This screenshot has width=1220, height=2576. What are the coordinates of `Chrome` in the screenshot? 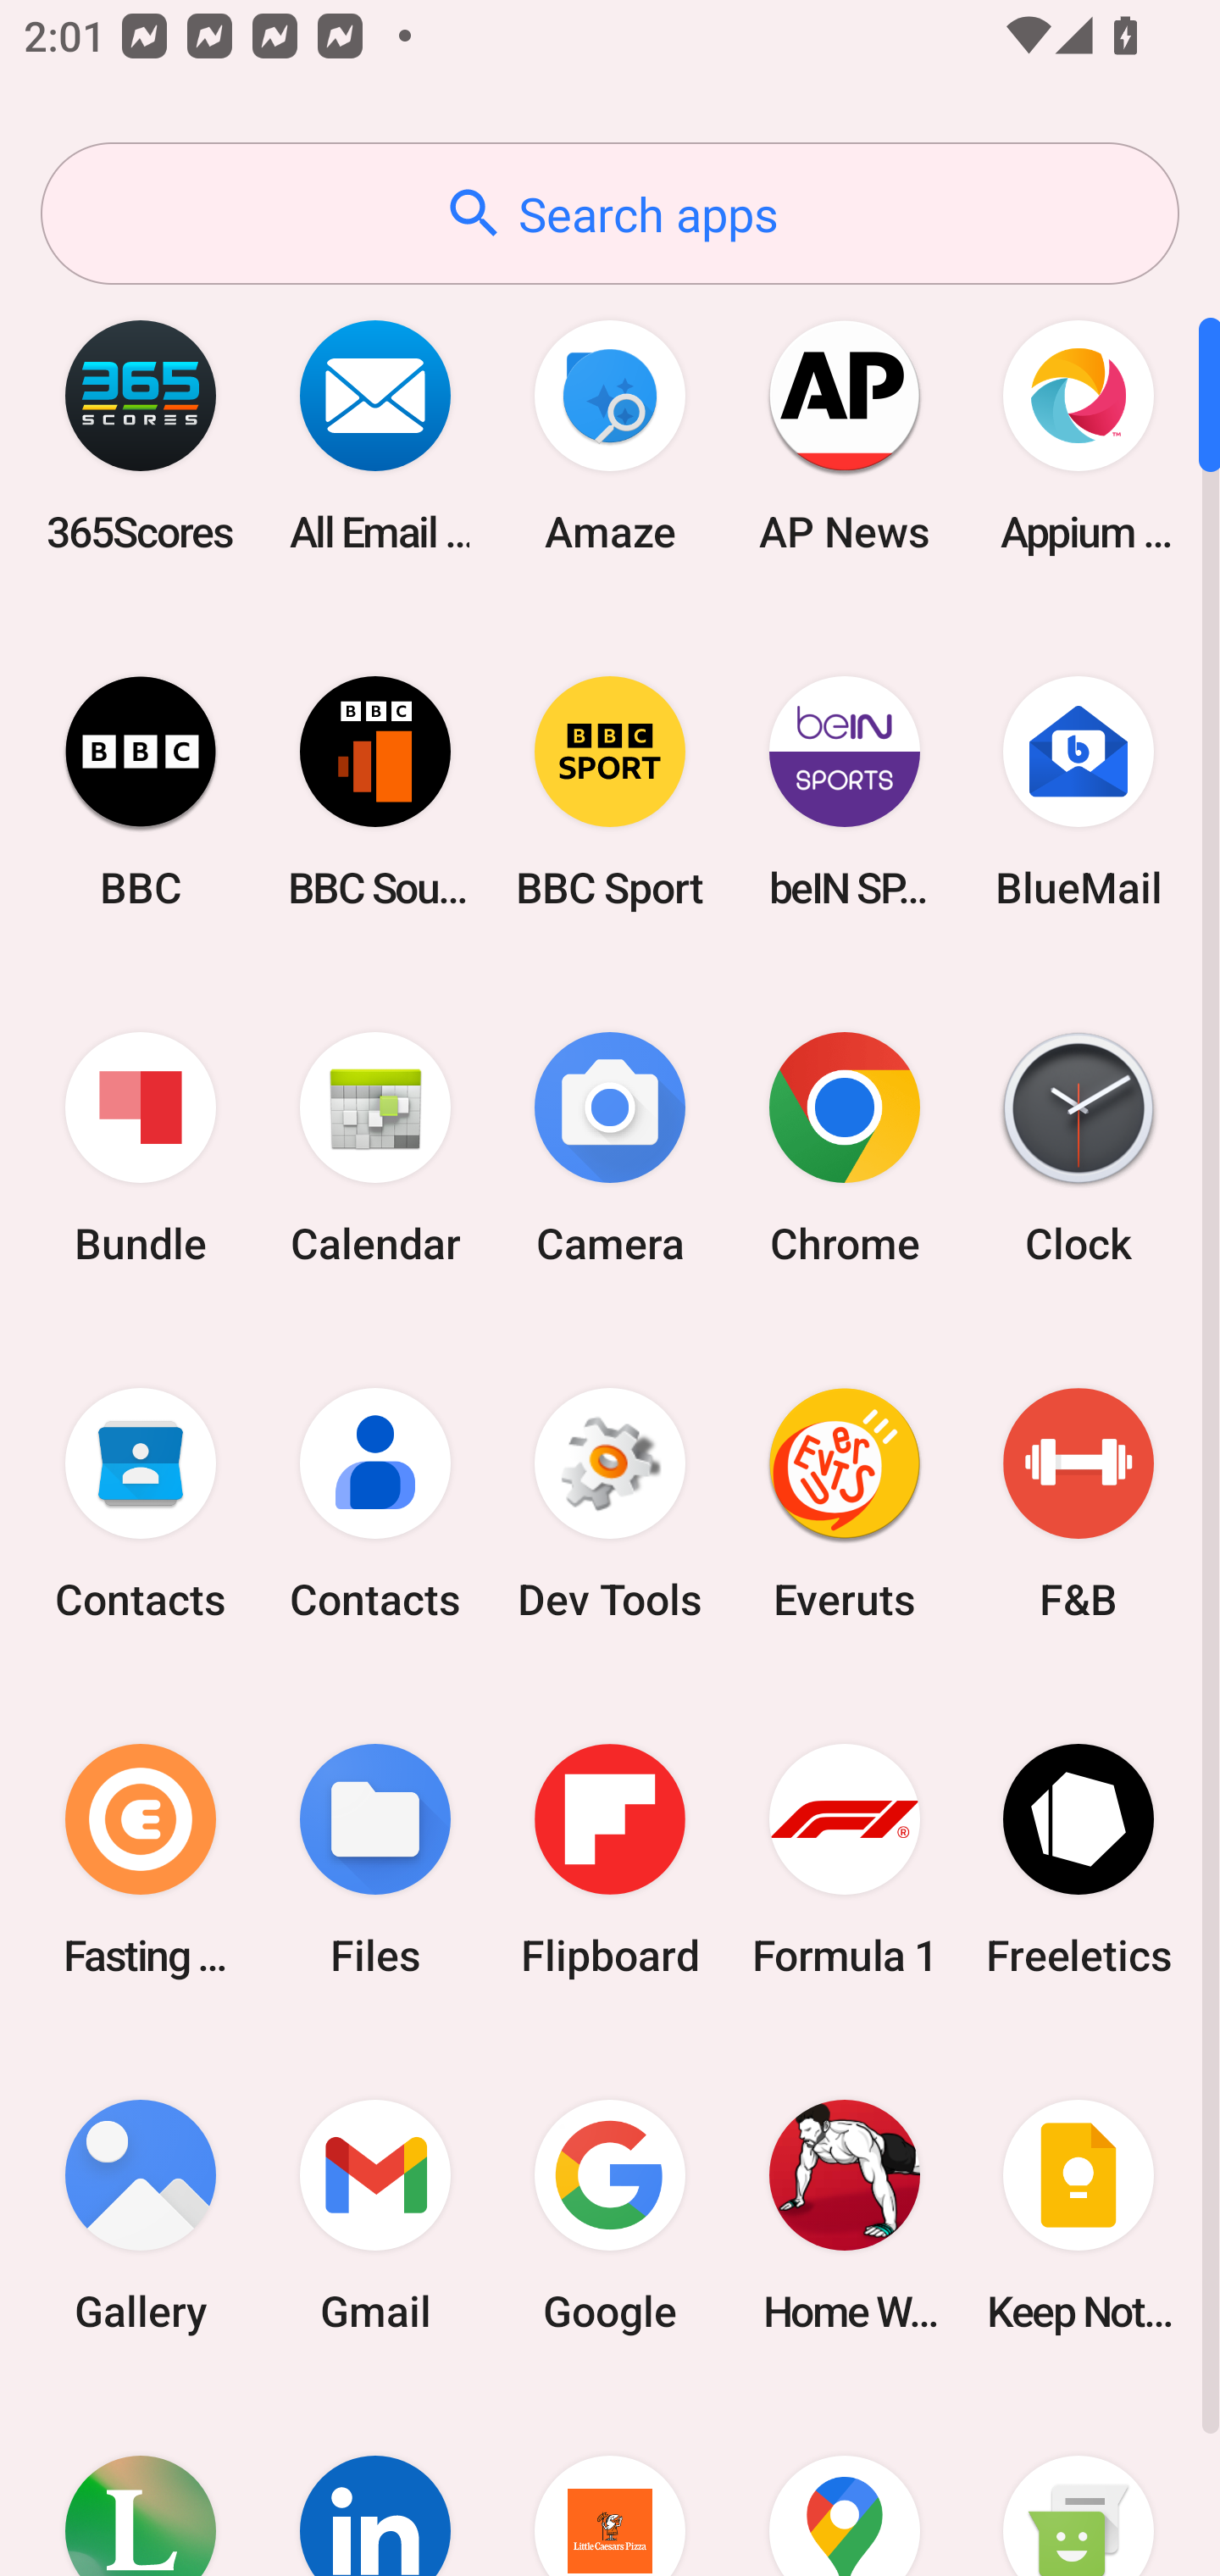 It's located at (844, 1149).